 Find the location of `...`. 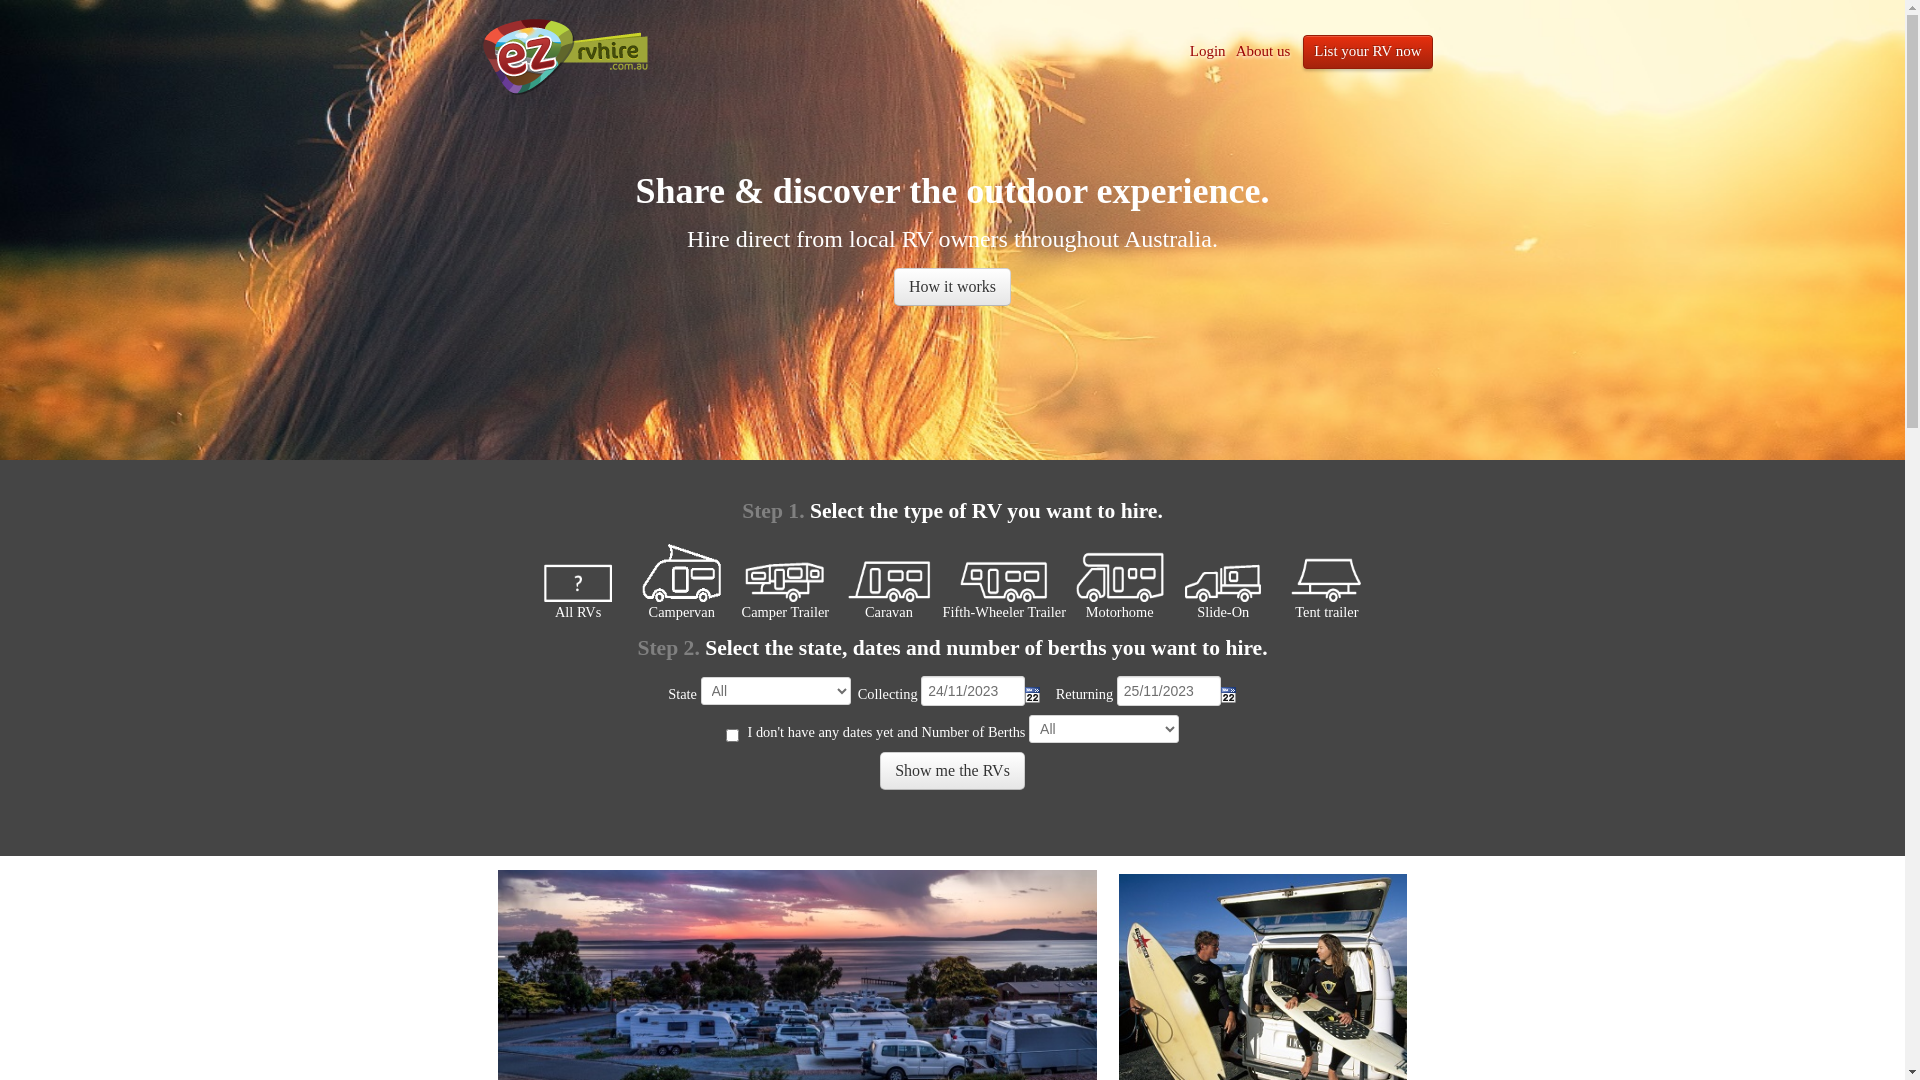

... is located at coordinates (1229, 695).